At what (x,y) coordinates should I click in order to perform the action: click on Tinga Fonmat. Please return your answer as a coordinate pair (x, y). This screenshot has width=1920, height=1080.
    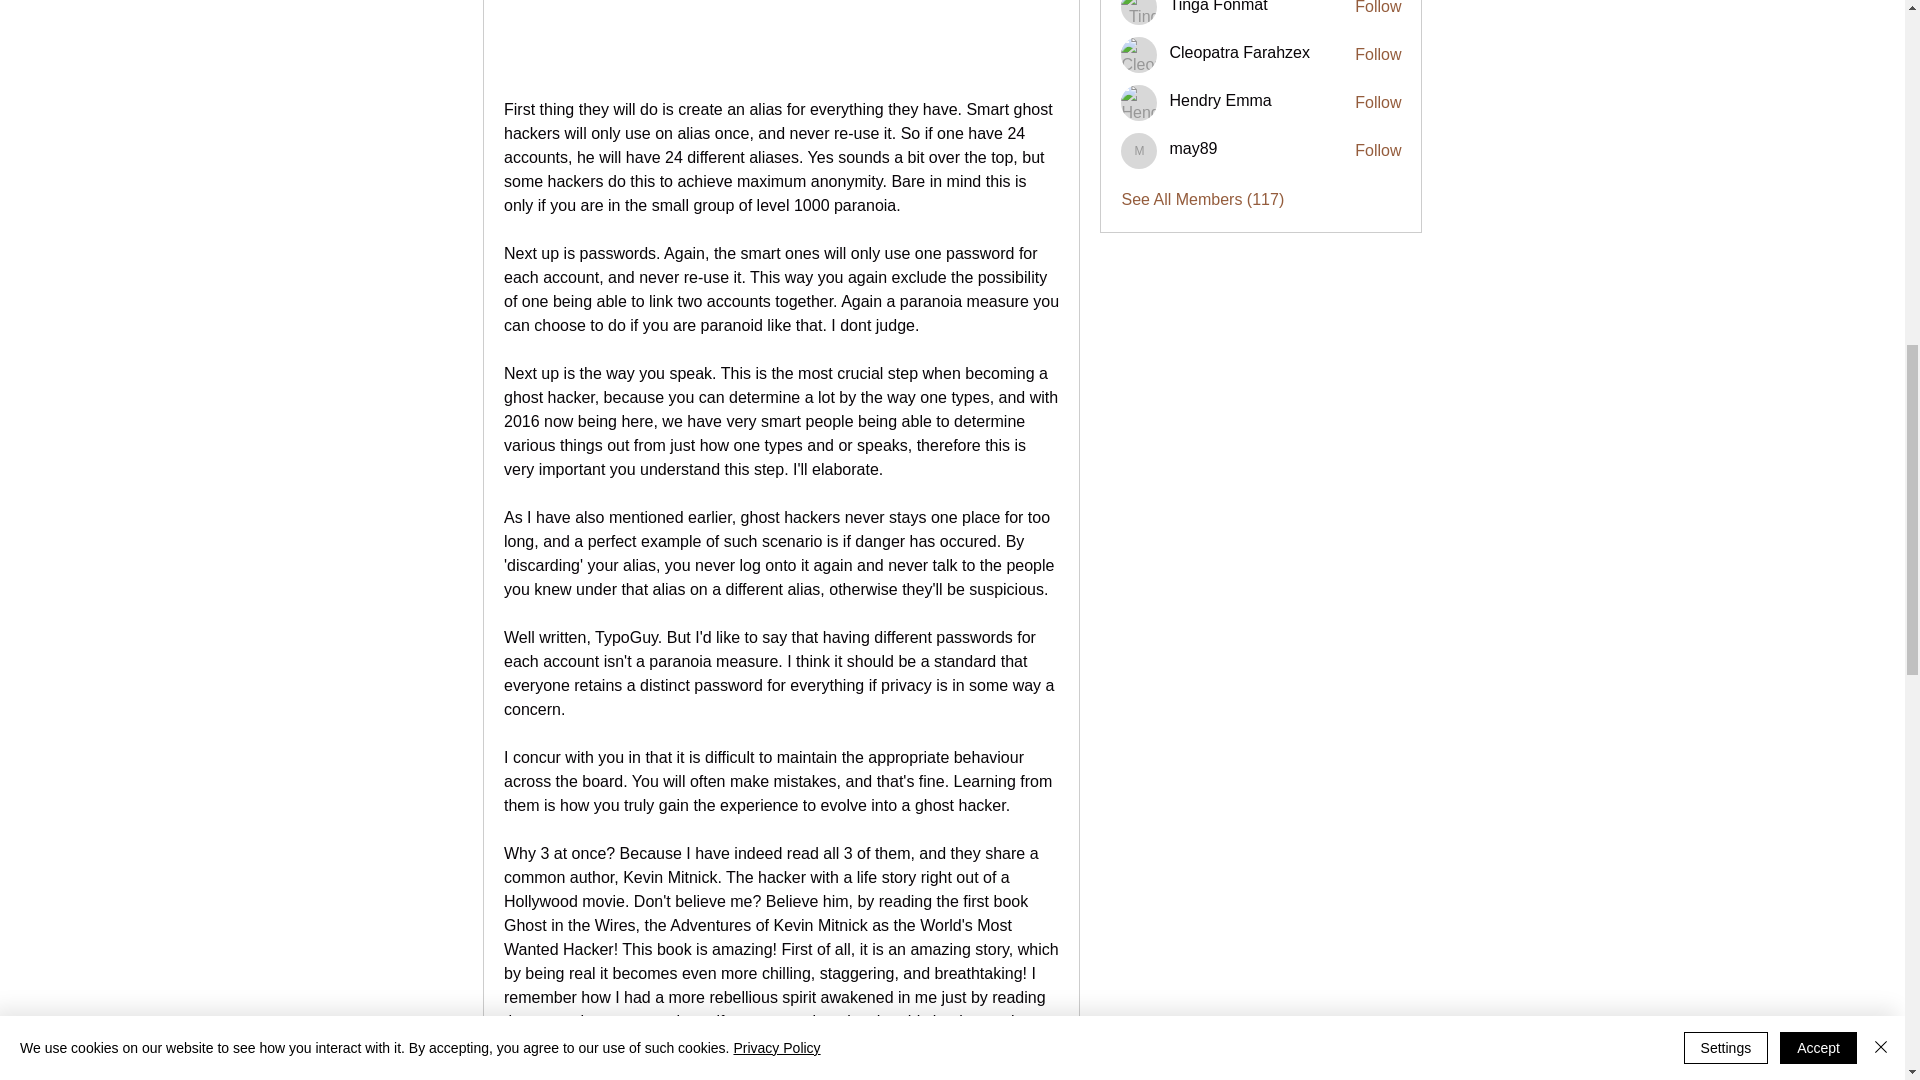
    Looking at the image, I should click on (1218, 6).